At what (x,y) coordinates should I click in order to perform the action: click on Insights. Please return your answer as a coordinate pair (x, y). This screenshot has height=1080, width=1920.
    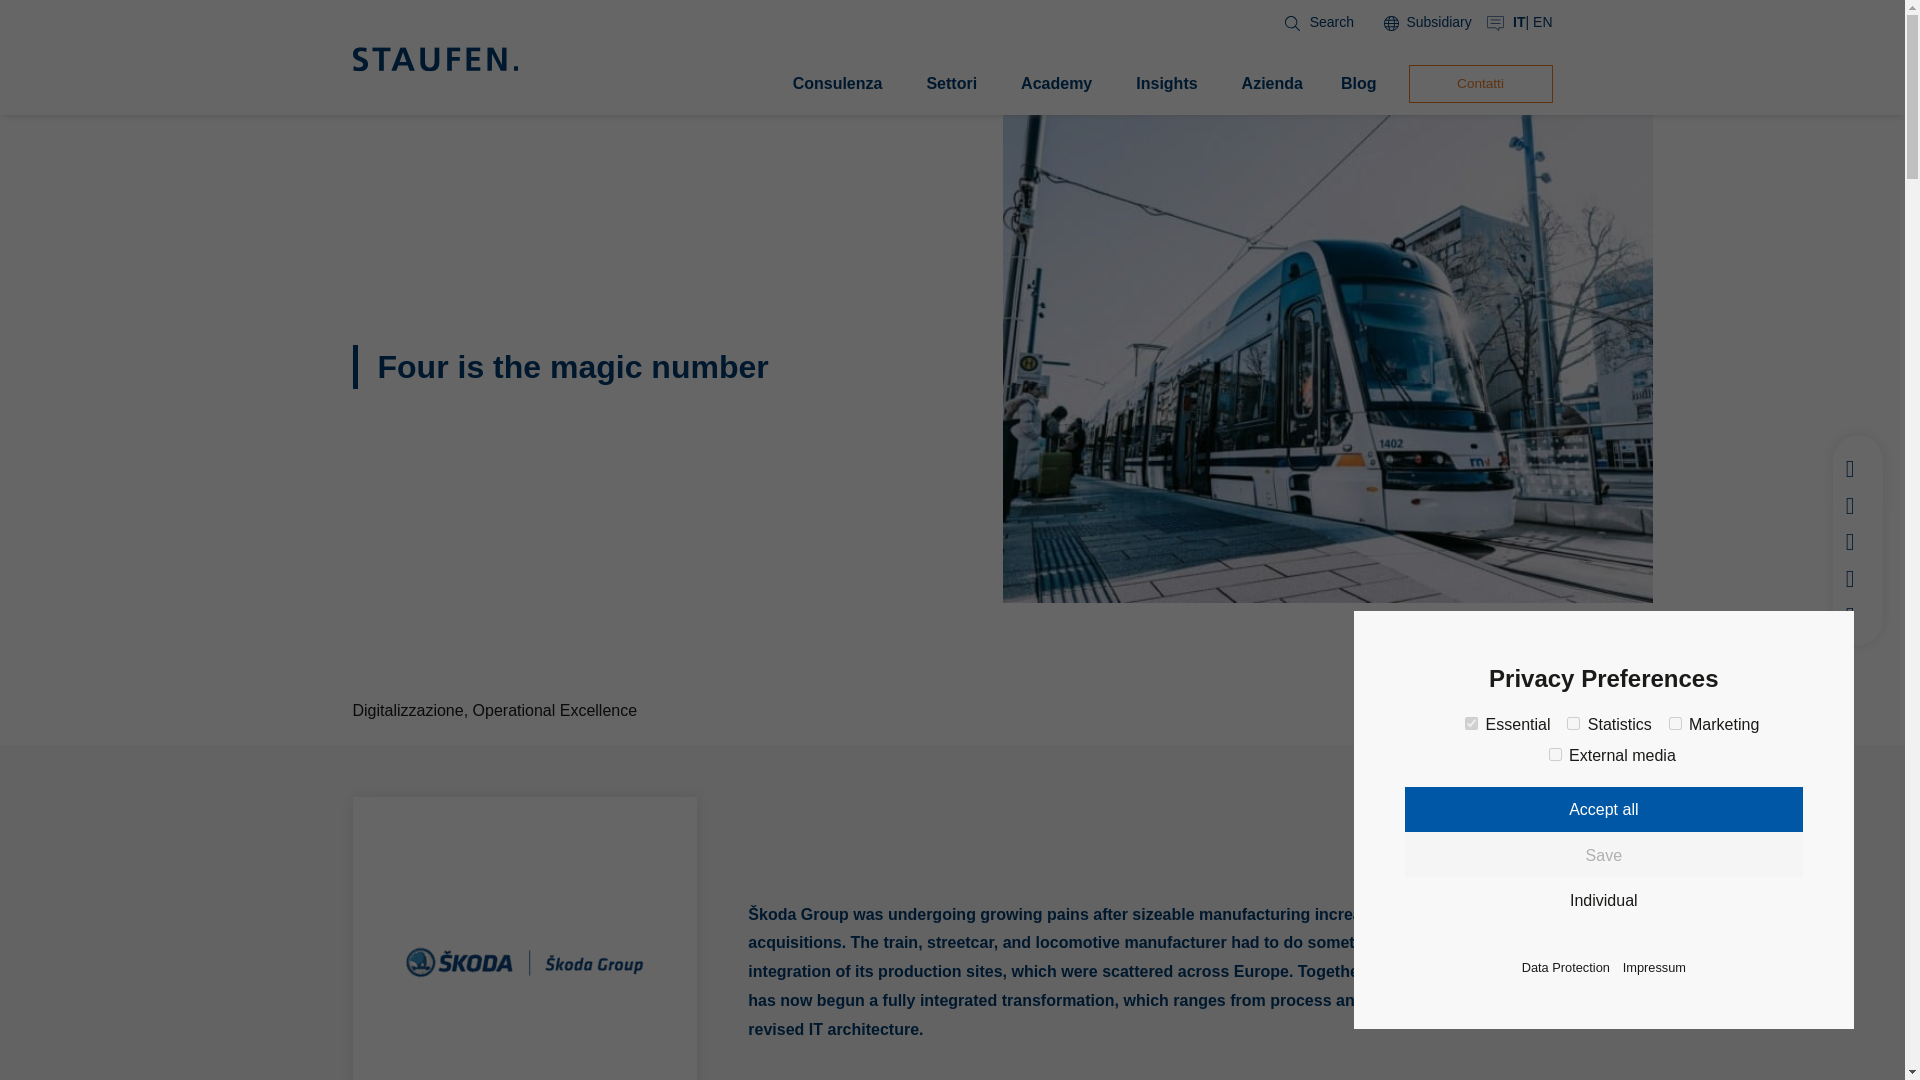
    Looking at the image, I should click on (1166, 84).